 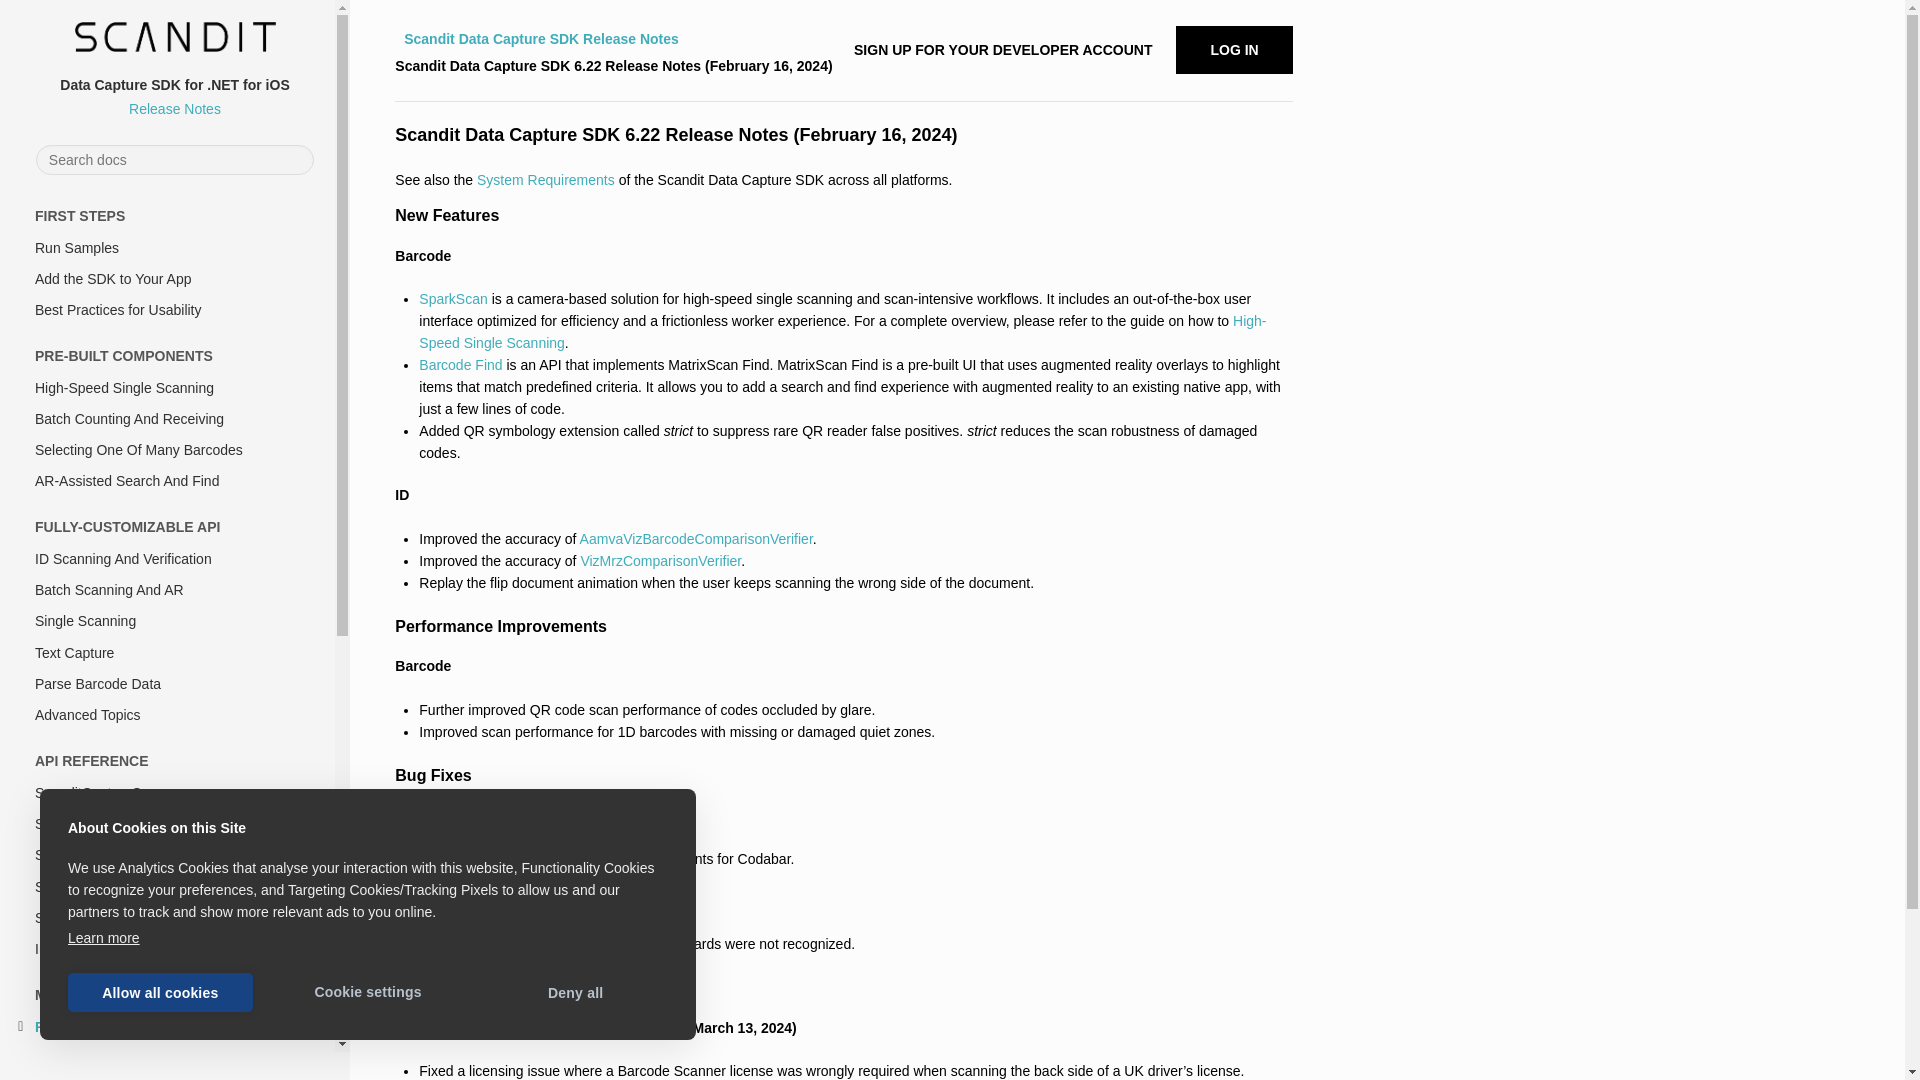 What do you see at coordinates (368, 991) in the screenshot?
I see `Cookie settings` at bounding box center [368, 991].